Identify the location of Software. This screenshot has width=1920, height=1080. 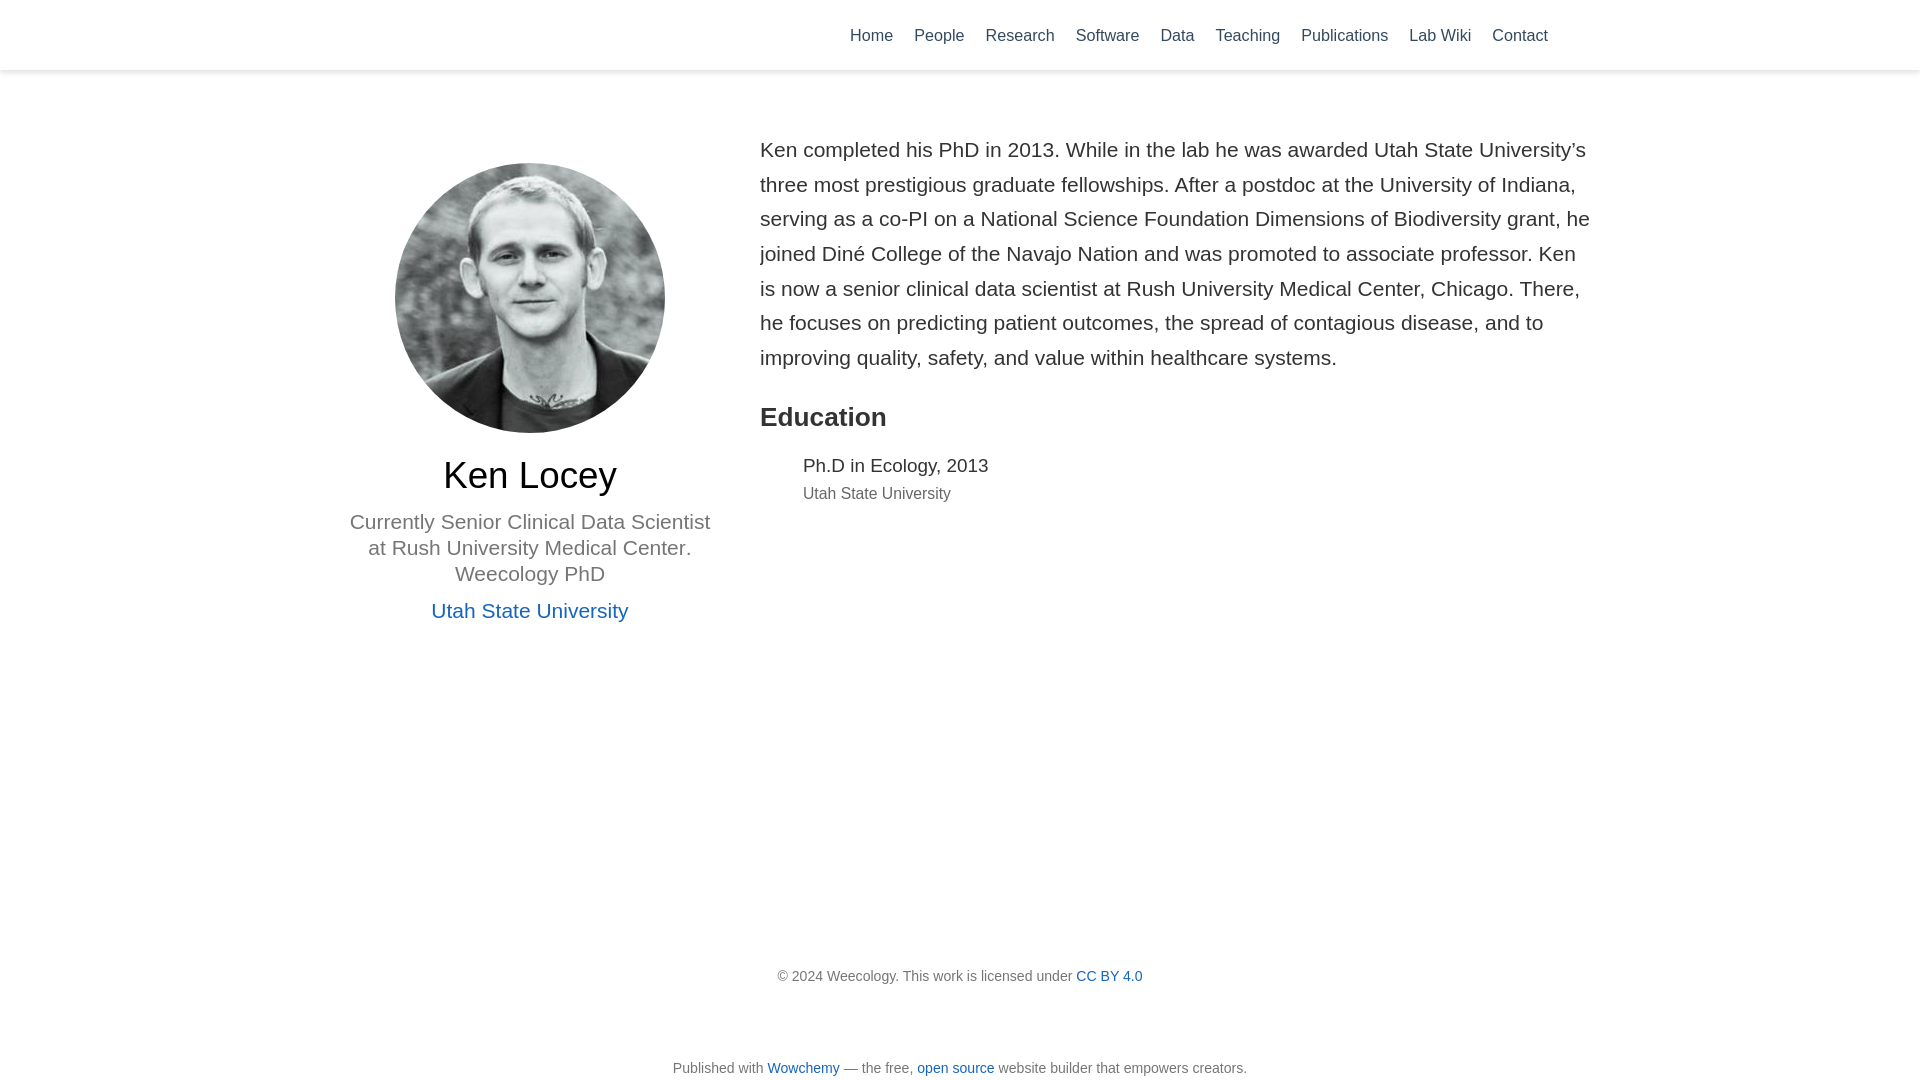
(1108, 34).